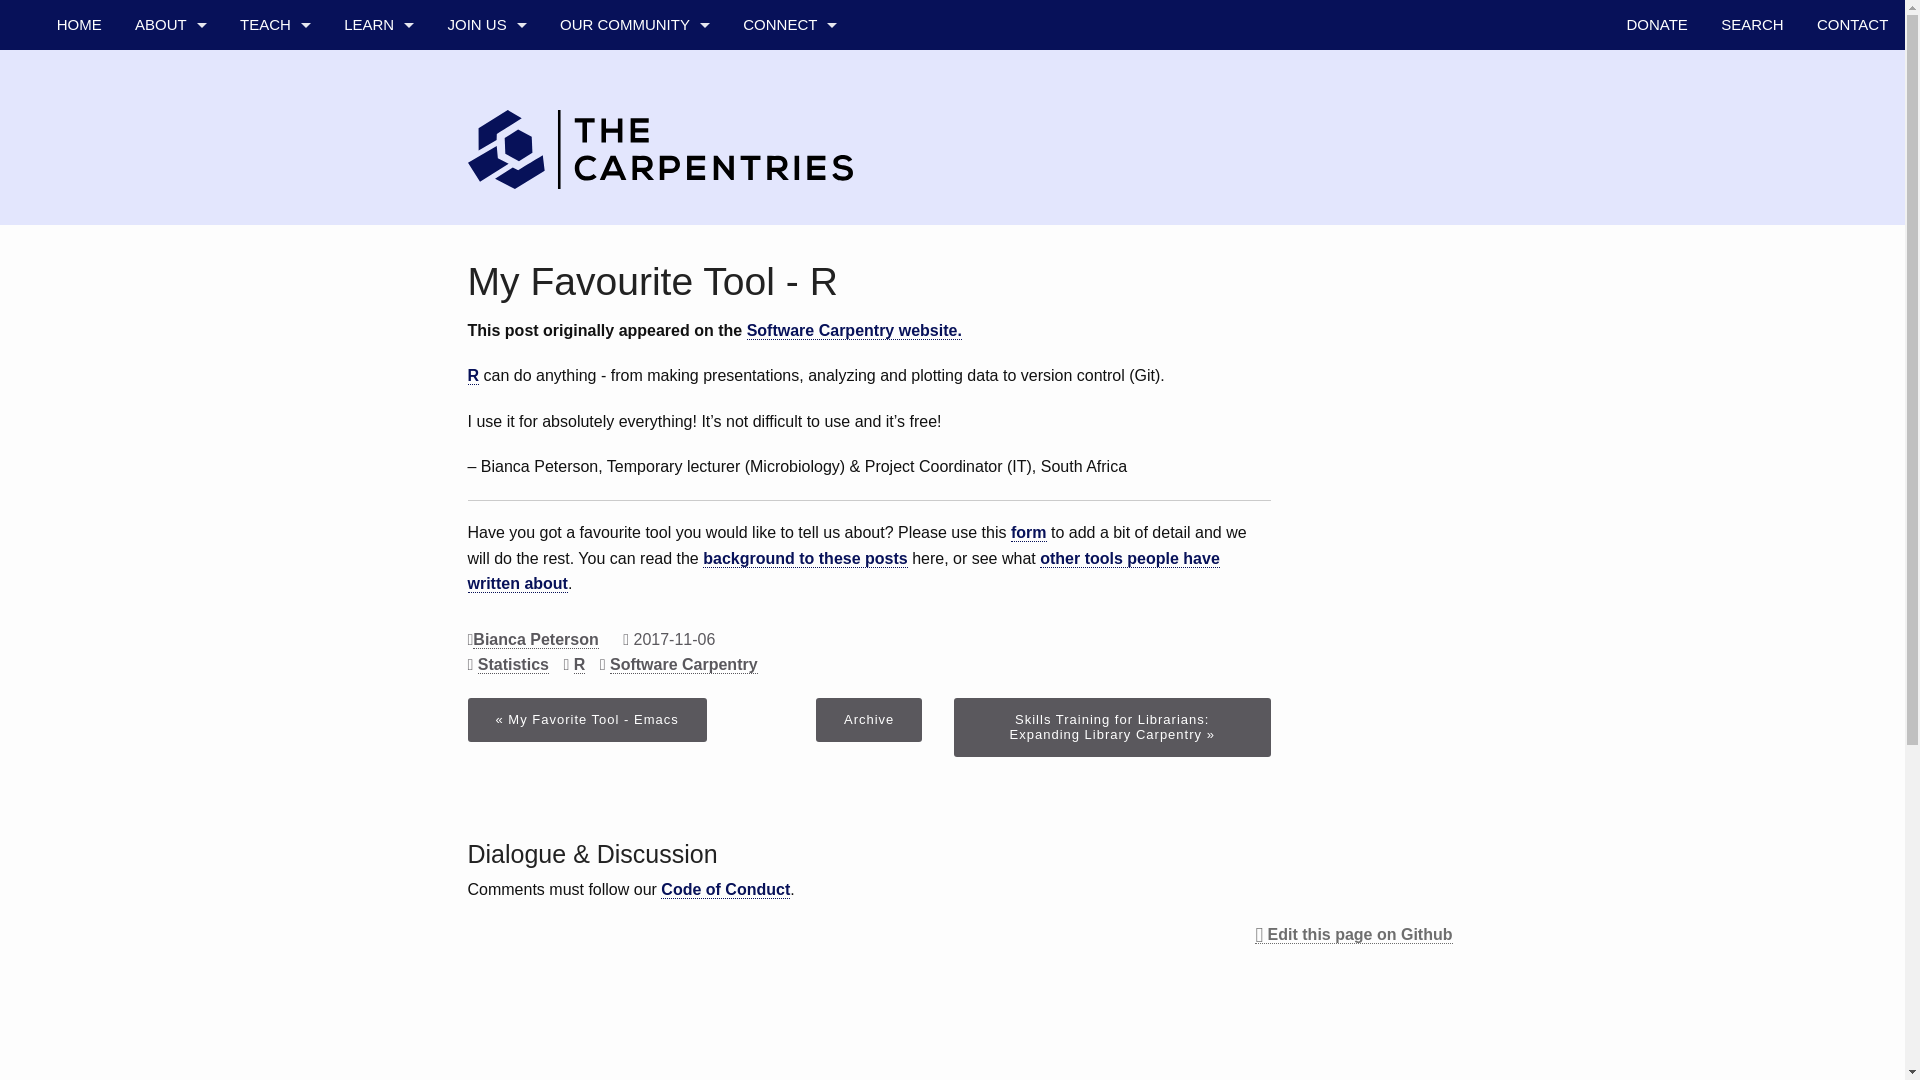 This screenshot has width=1920, height=1080. Describe the element at coordinates (486, 74) in the screenshot. I see `GET INVOLVED` at that location.